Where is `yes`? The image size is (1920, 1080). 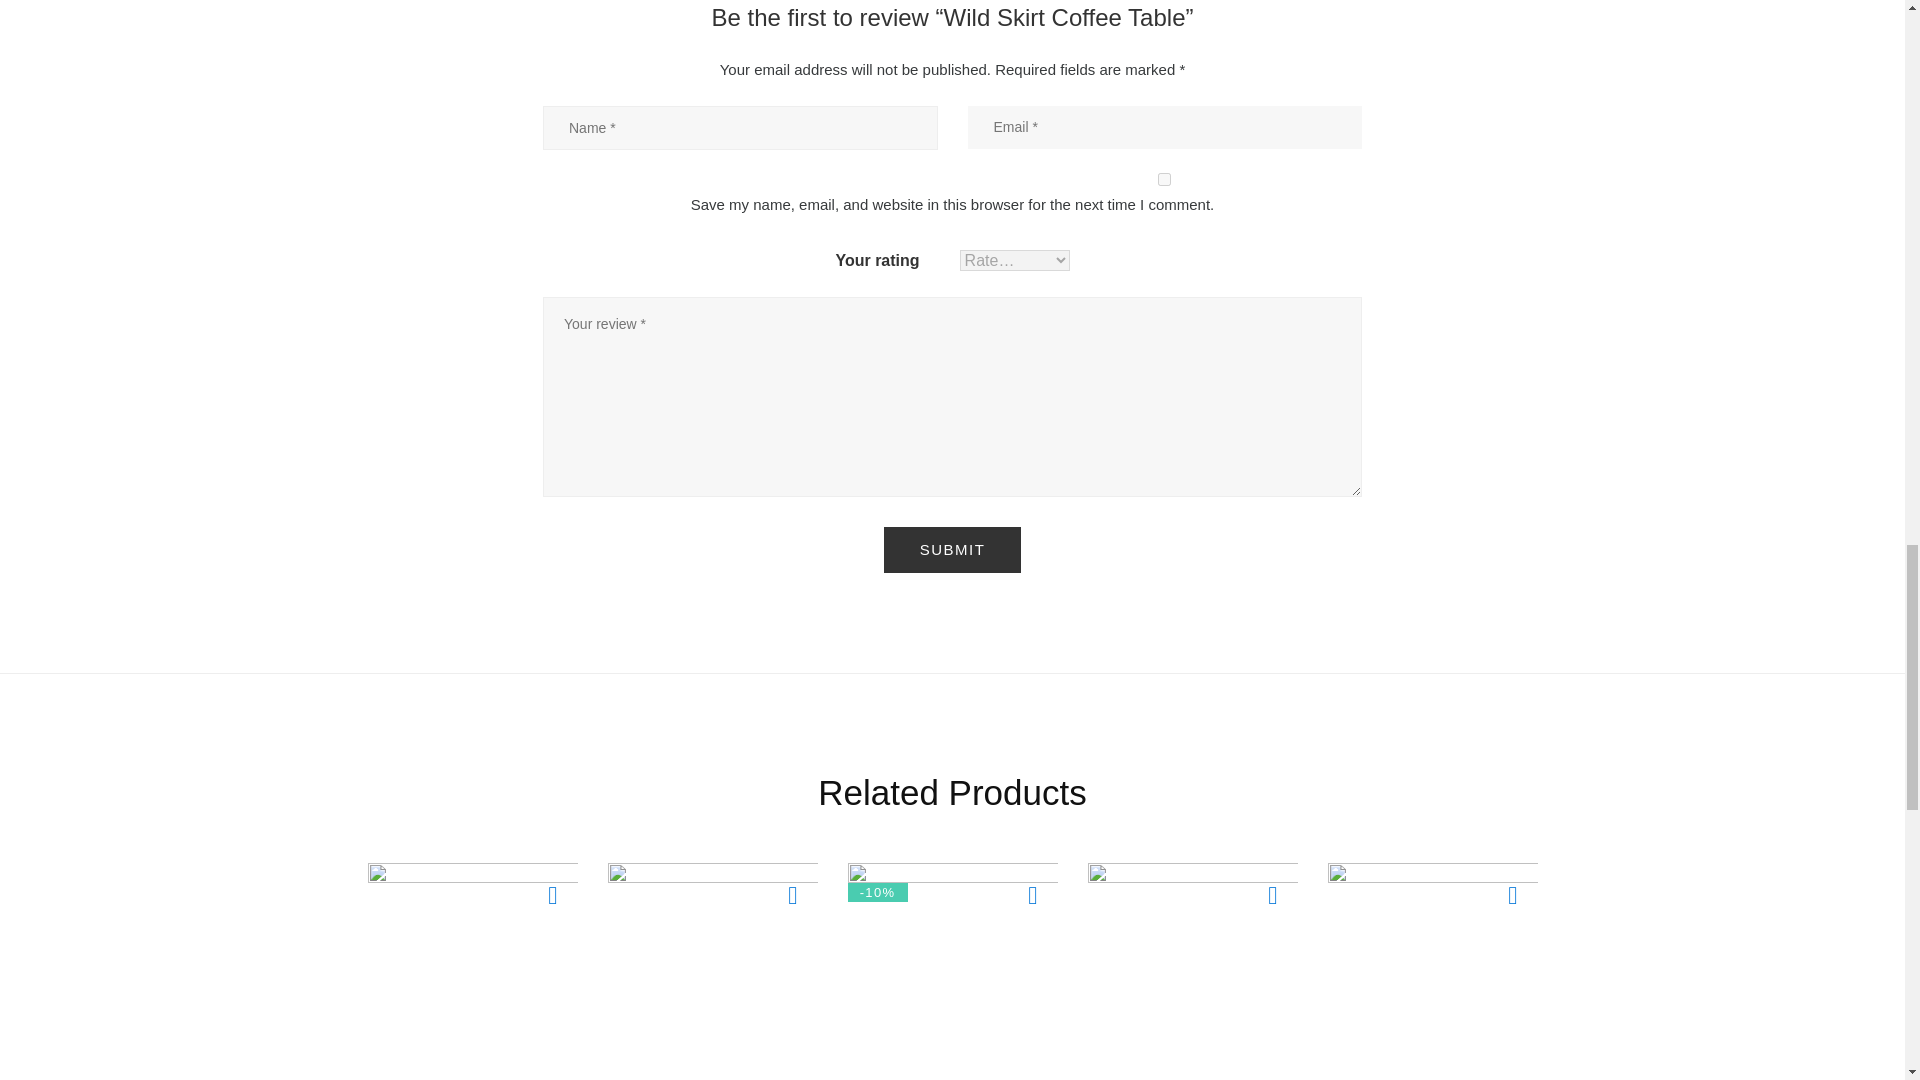
yes is located at coordinates (1164, 178).